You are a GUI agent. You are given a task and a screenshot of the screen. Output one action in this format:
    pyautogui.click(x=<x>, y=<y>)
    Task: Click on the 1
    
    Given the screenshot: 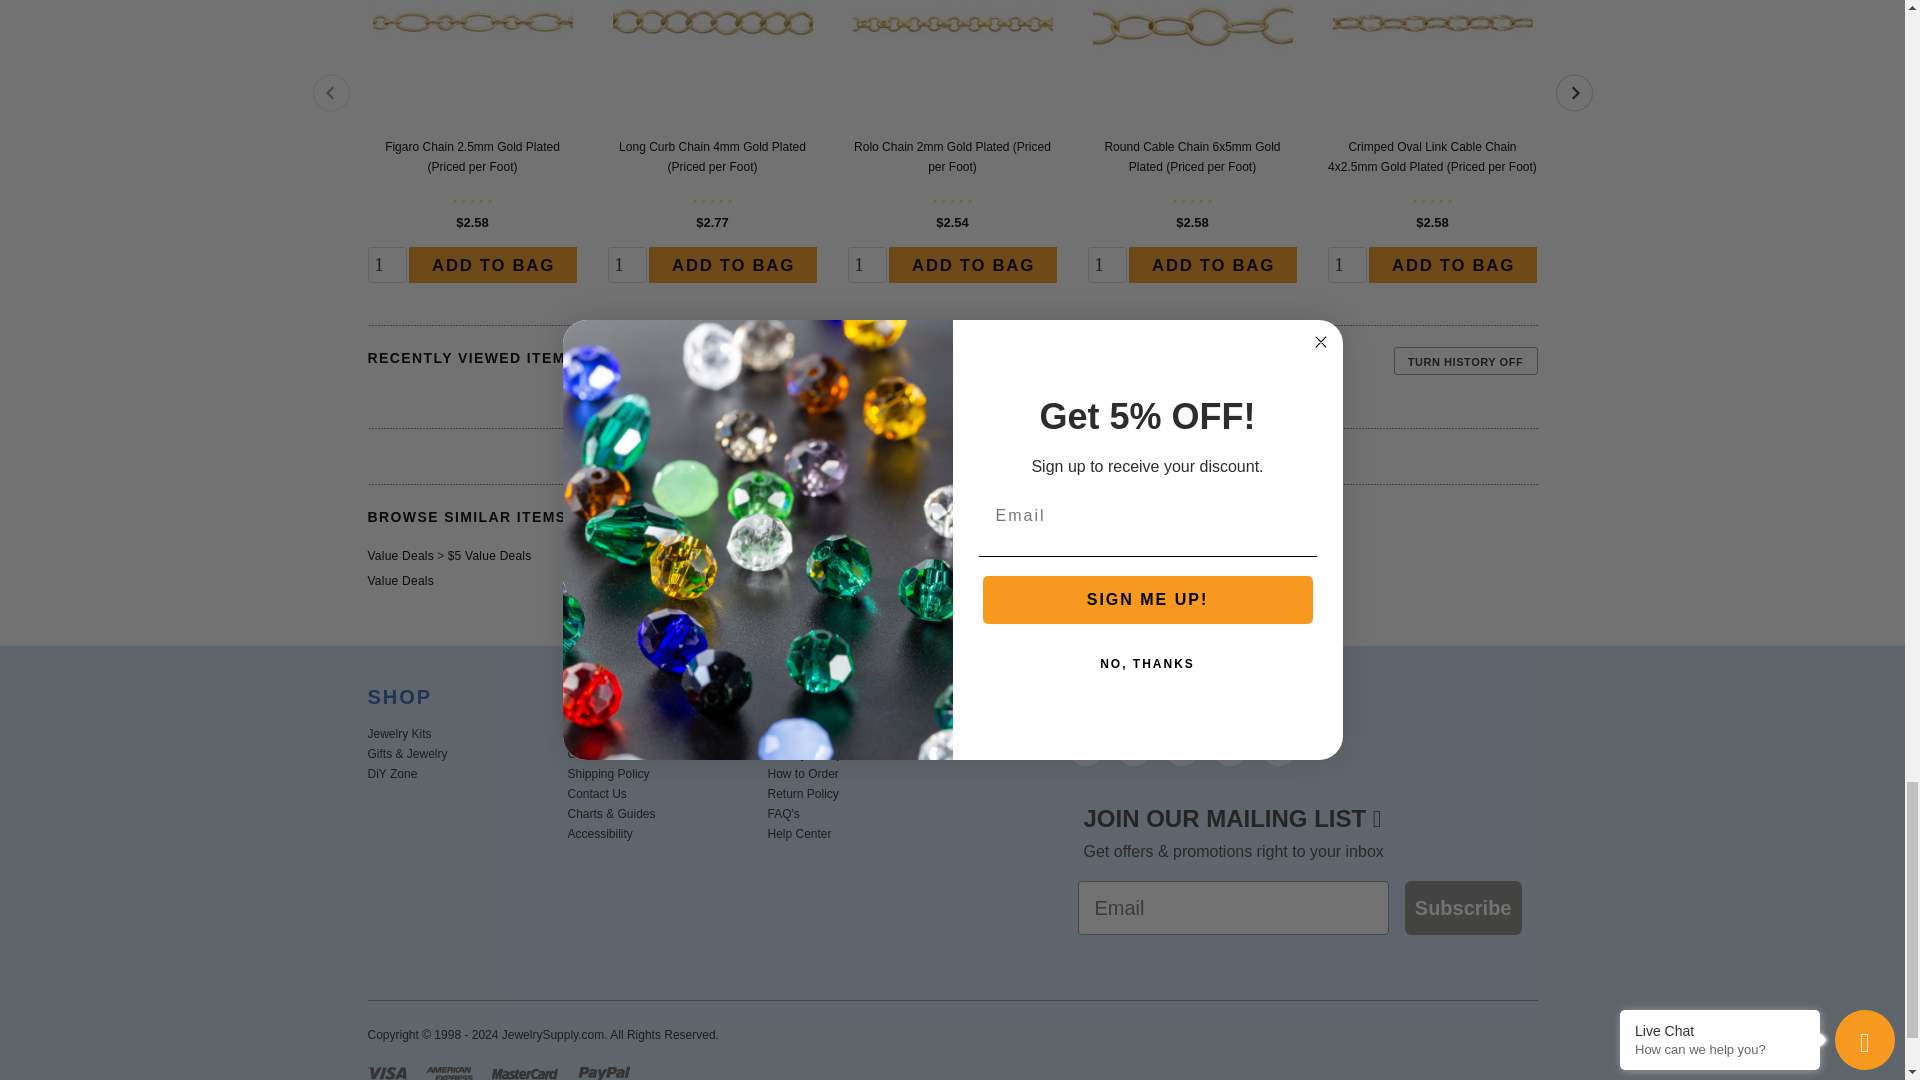 What is the action you would take?
    pyautogui.click(x=1108, y=264)
    